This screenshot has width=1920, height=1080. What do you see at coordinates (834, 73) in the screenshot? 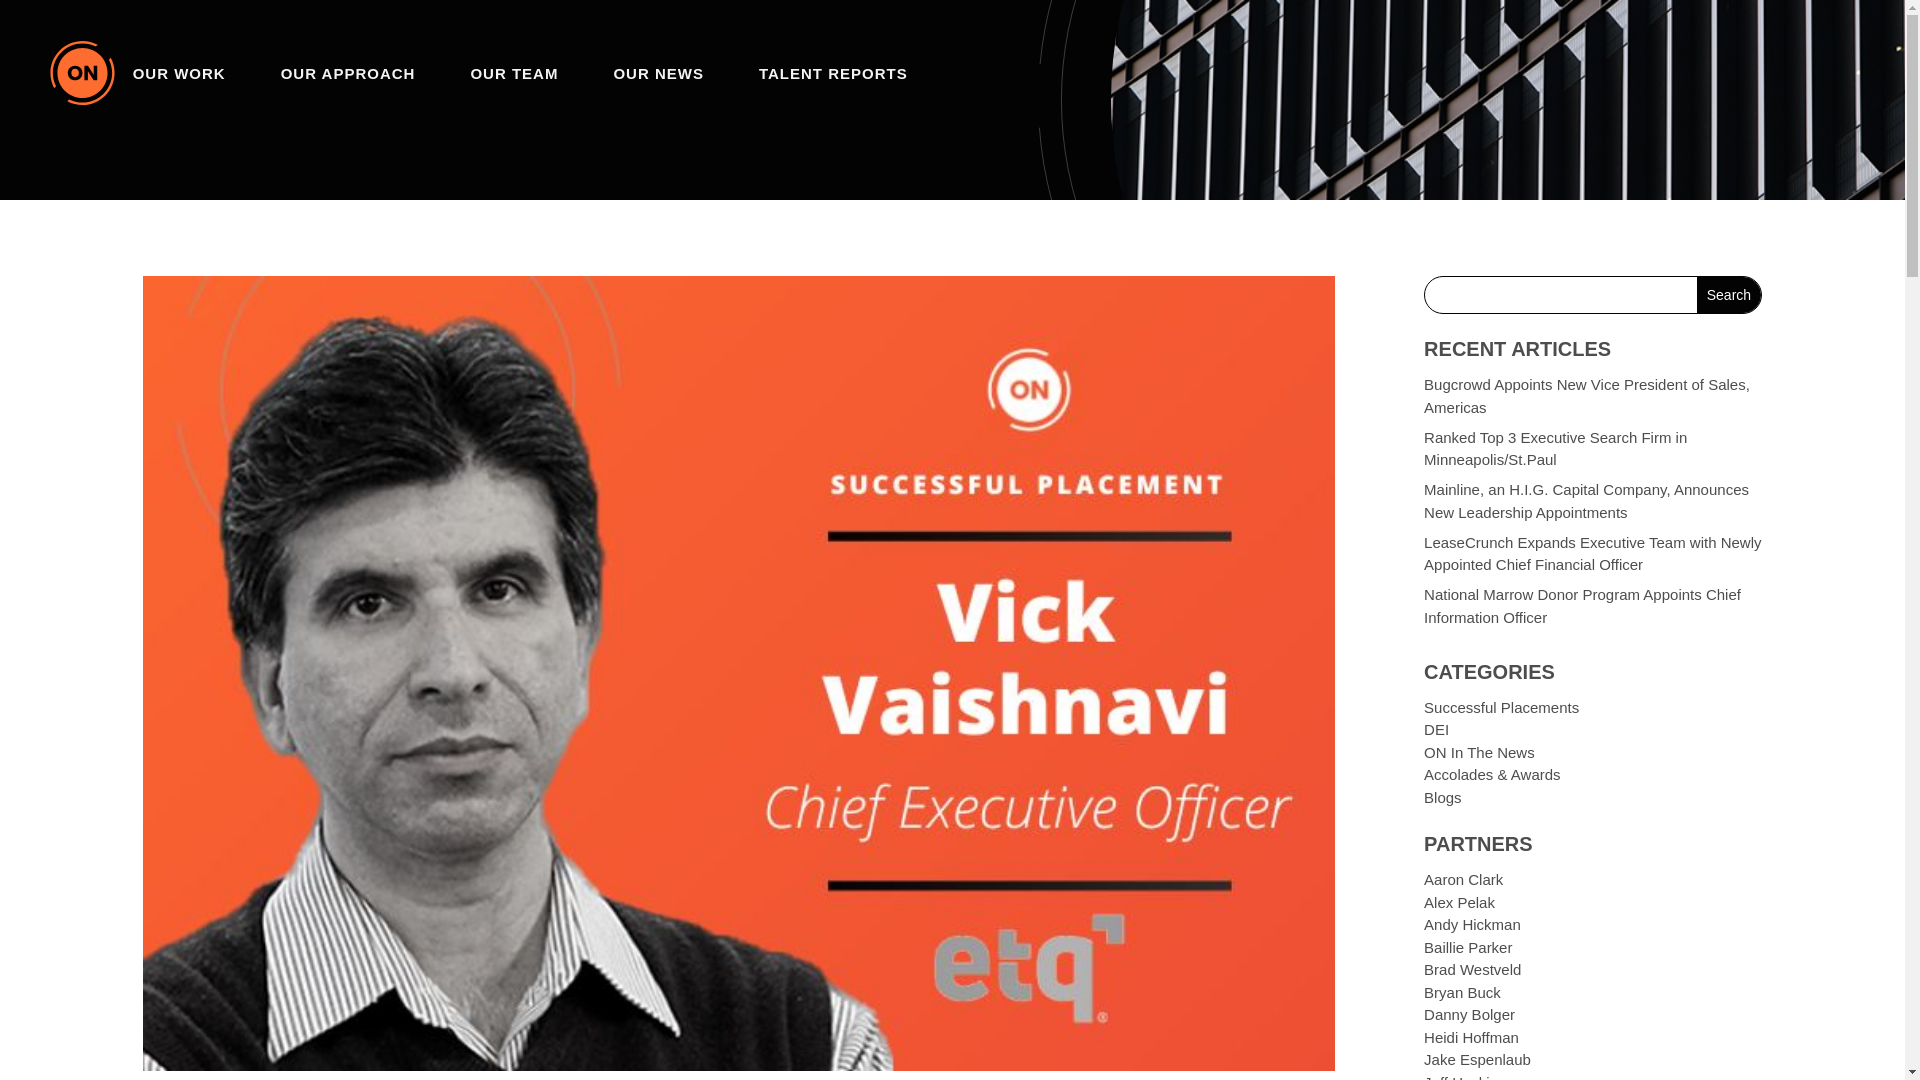
I see `TALENT REPORTS` at bounding box center [834, 73].